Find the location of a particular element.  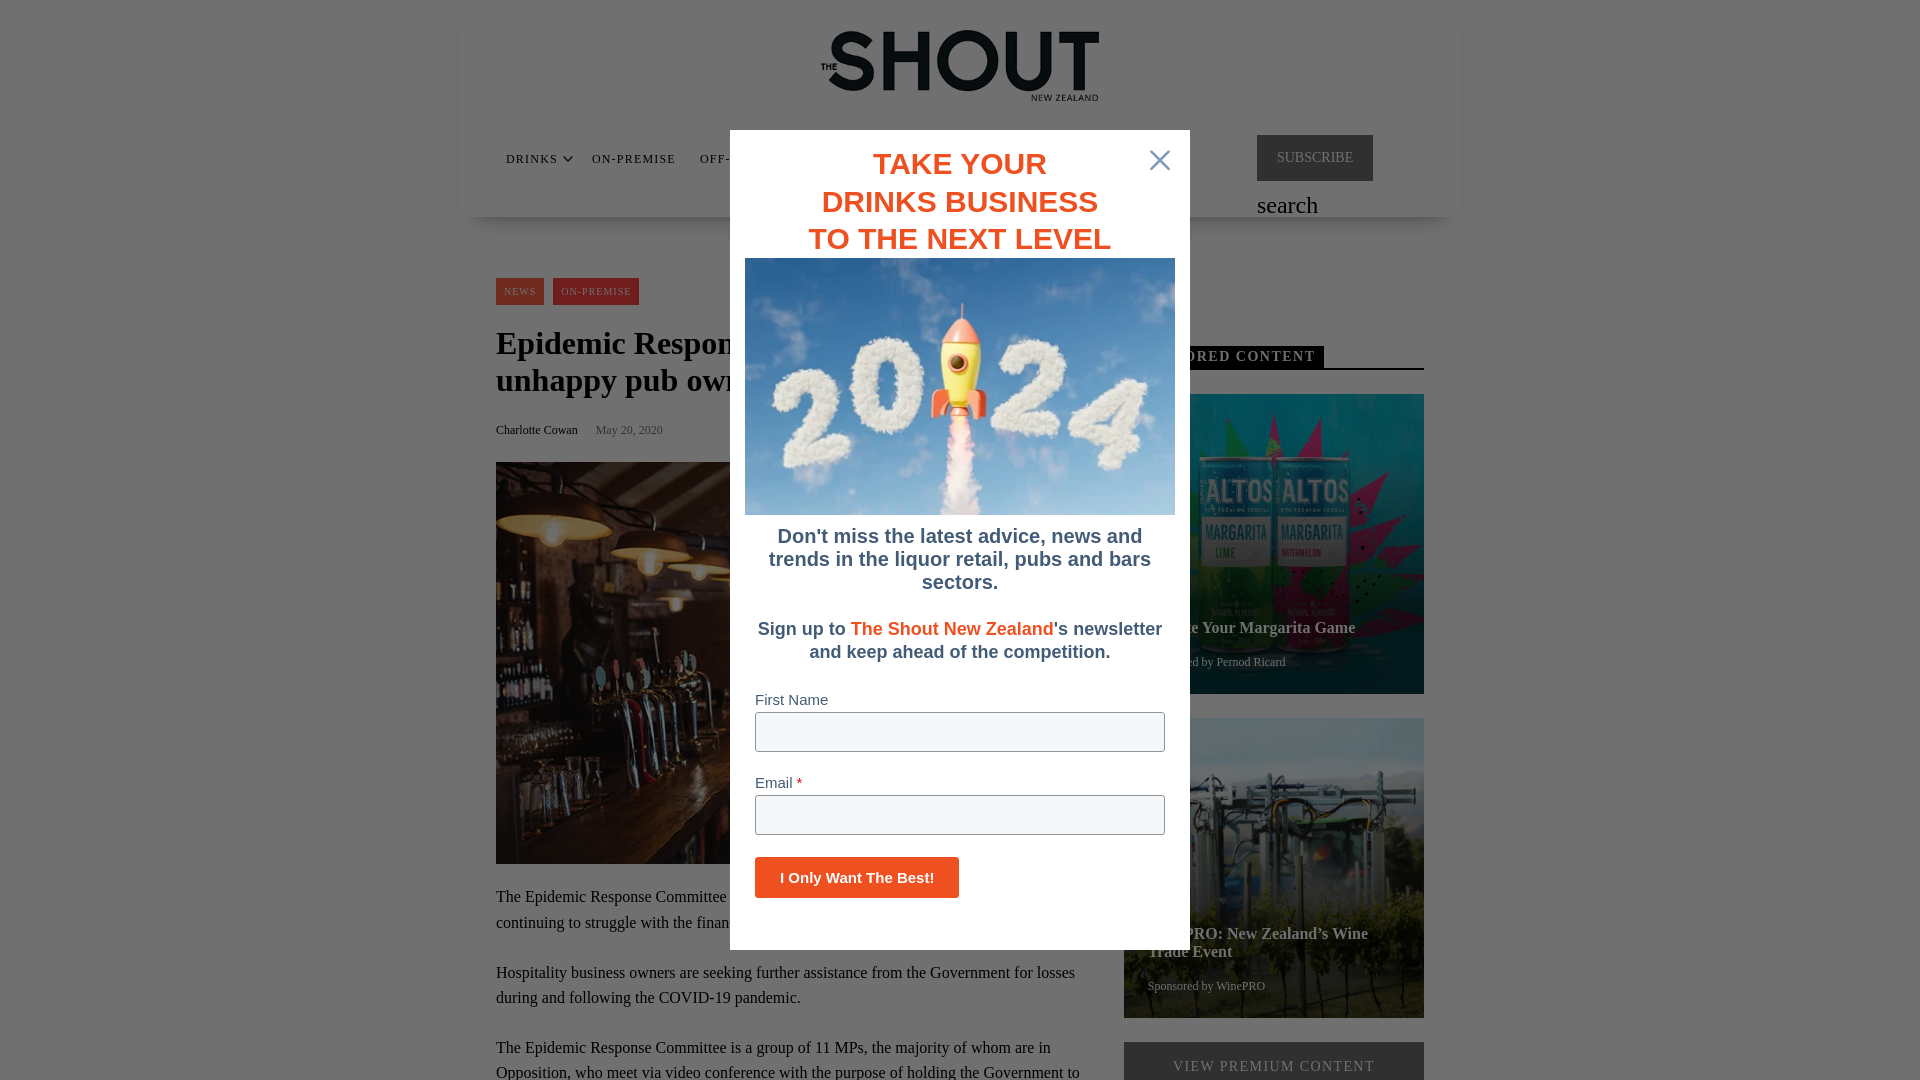

SUBSCRIBE is located at coordinates (1314, 158).